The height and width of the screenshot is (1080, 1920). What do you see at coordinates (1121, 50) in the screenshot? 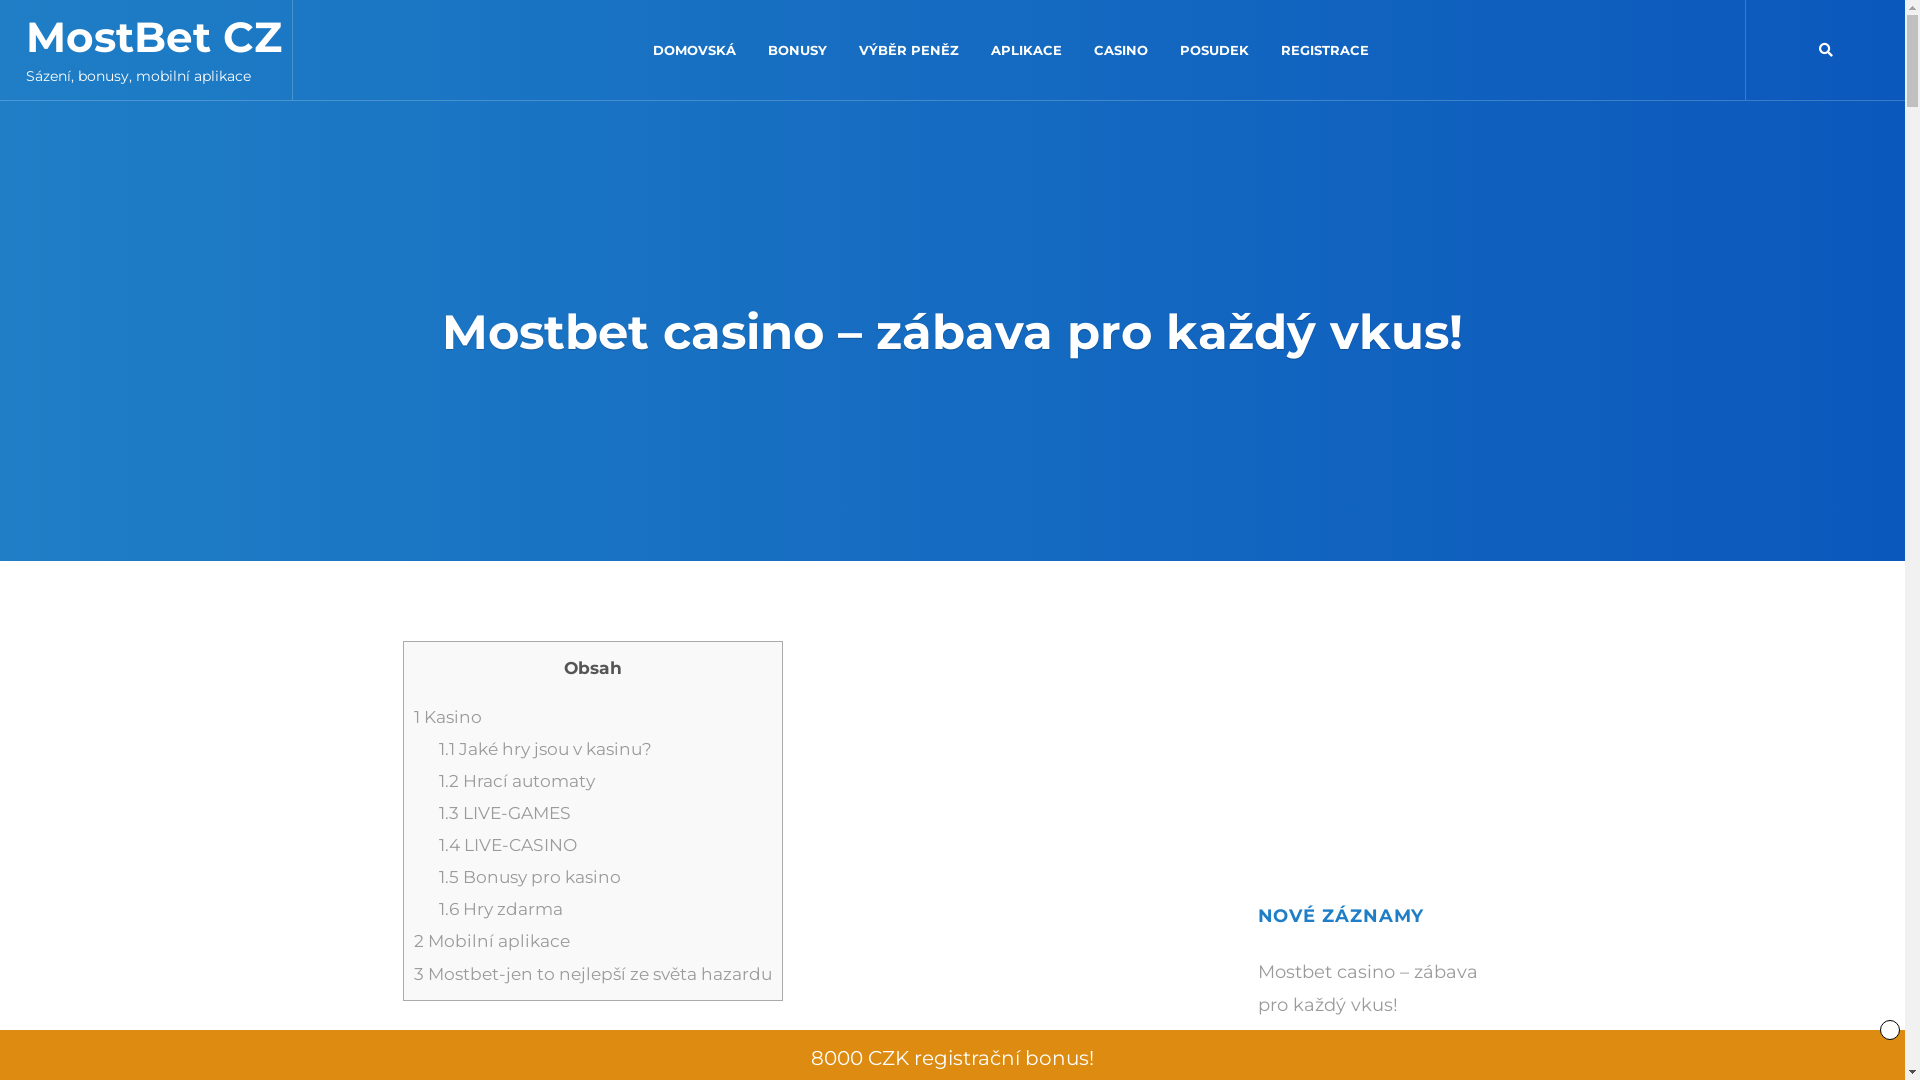
I see `CASINO` at bounding box center [1121, 50].